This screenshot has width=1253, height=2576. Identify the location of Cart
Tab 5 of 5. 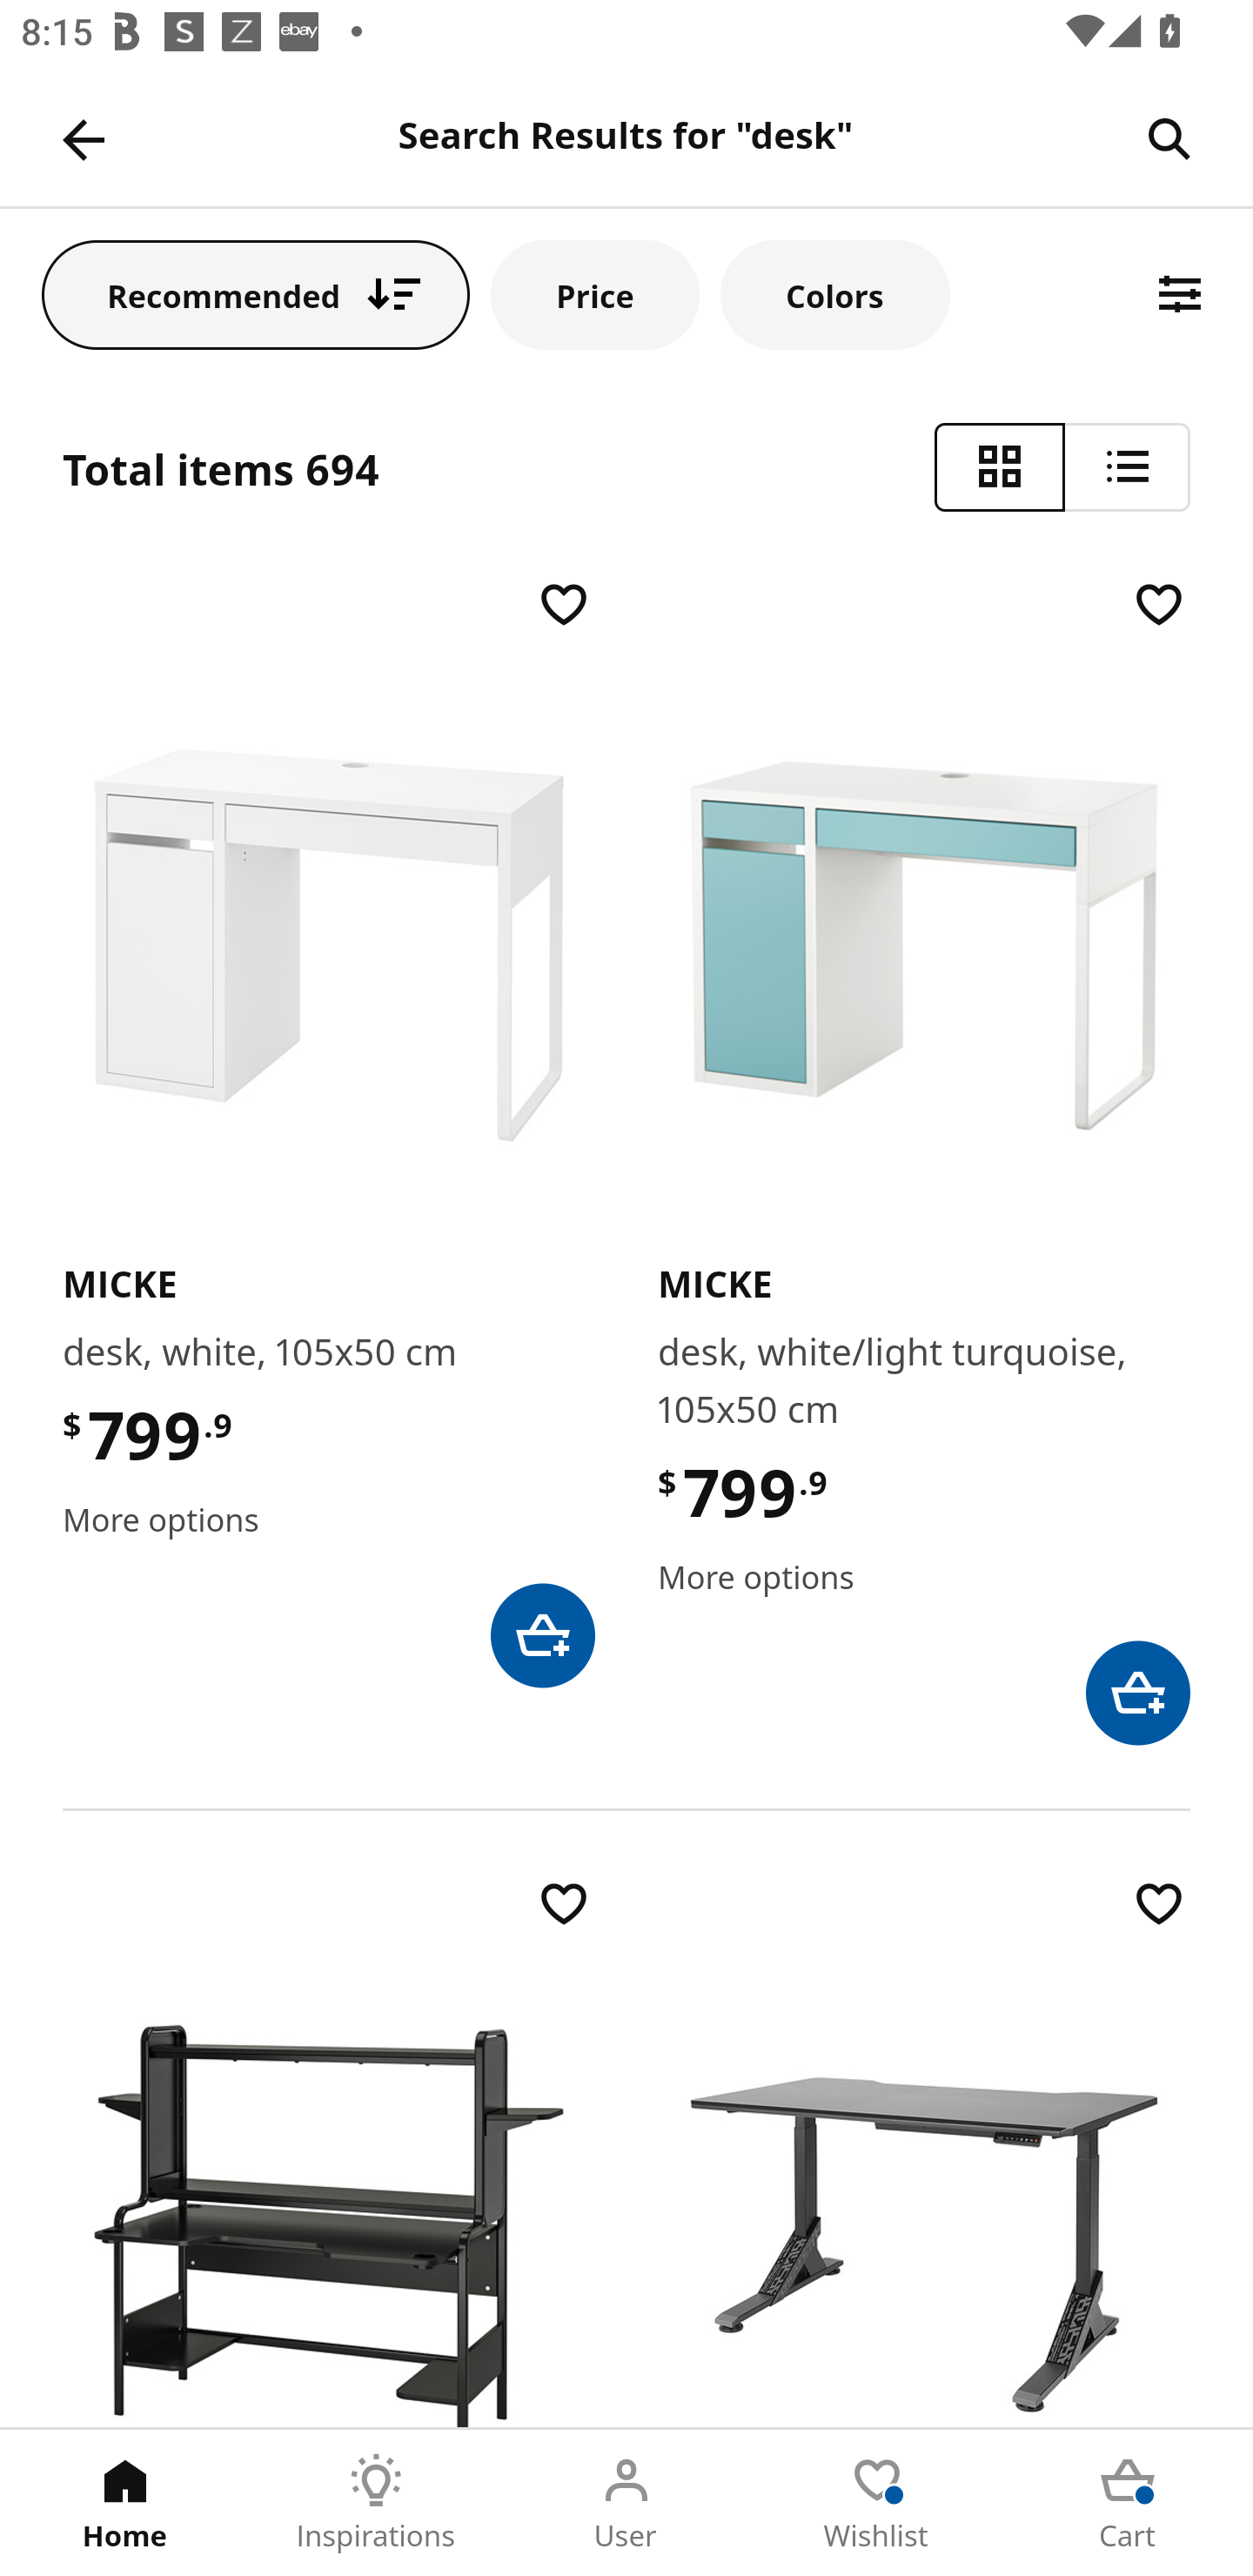
(1128, 2503).